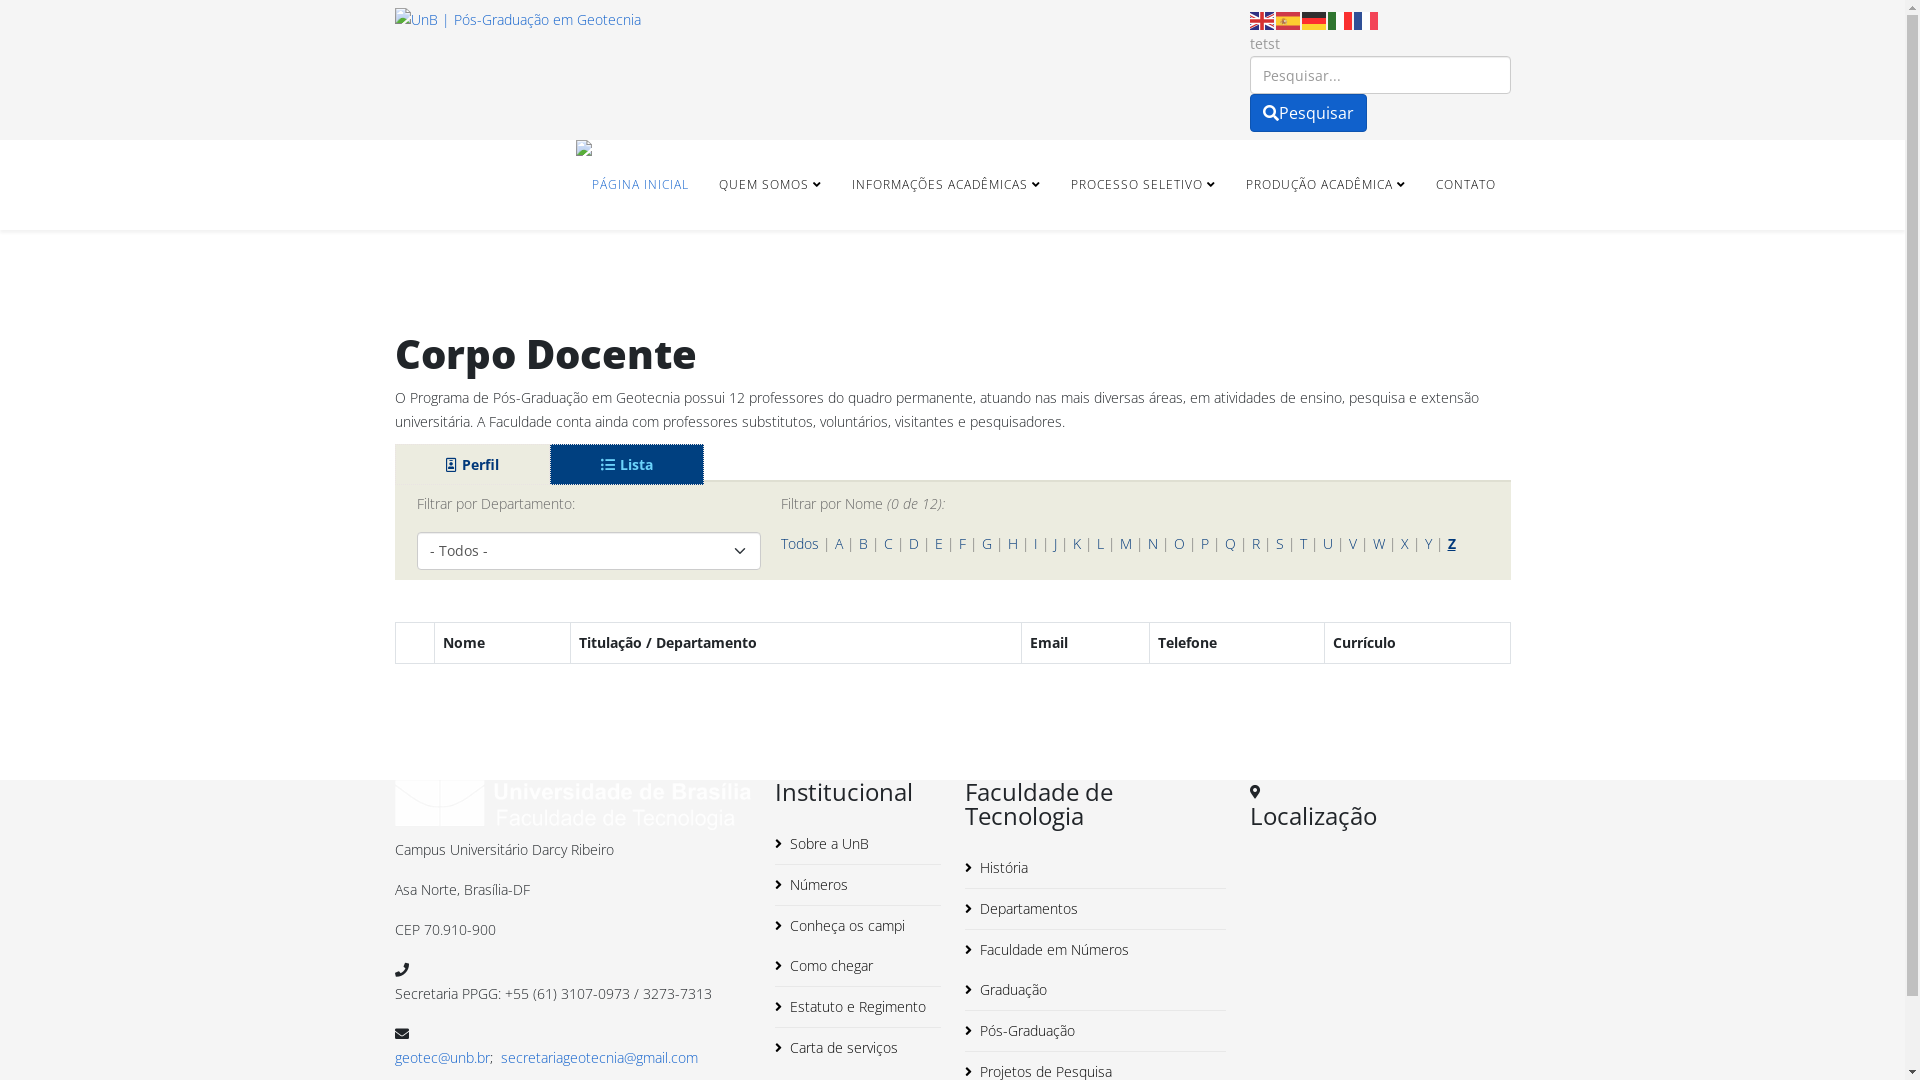 Image resolution: width=1920 pixels, height=1080 pixels. Describe the element at coordinates (1036, 544) in the screenshot. I see `I` at that location.